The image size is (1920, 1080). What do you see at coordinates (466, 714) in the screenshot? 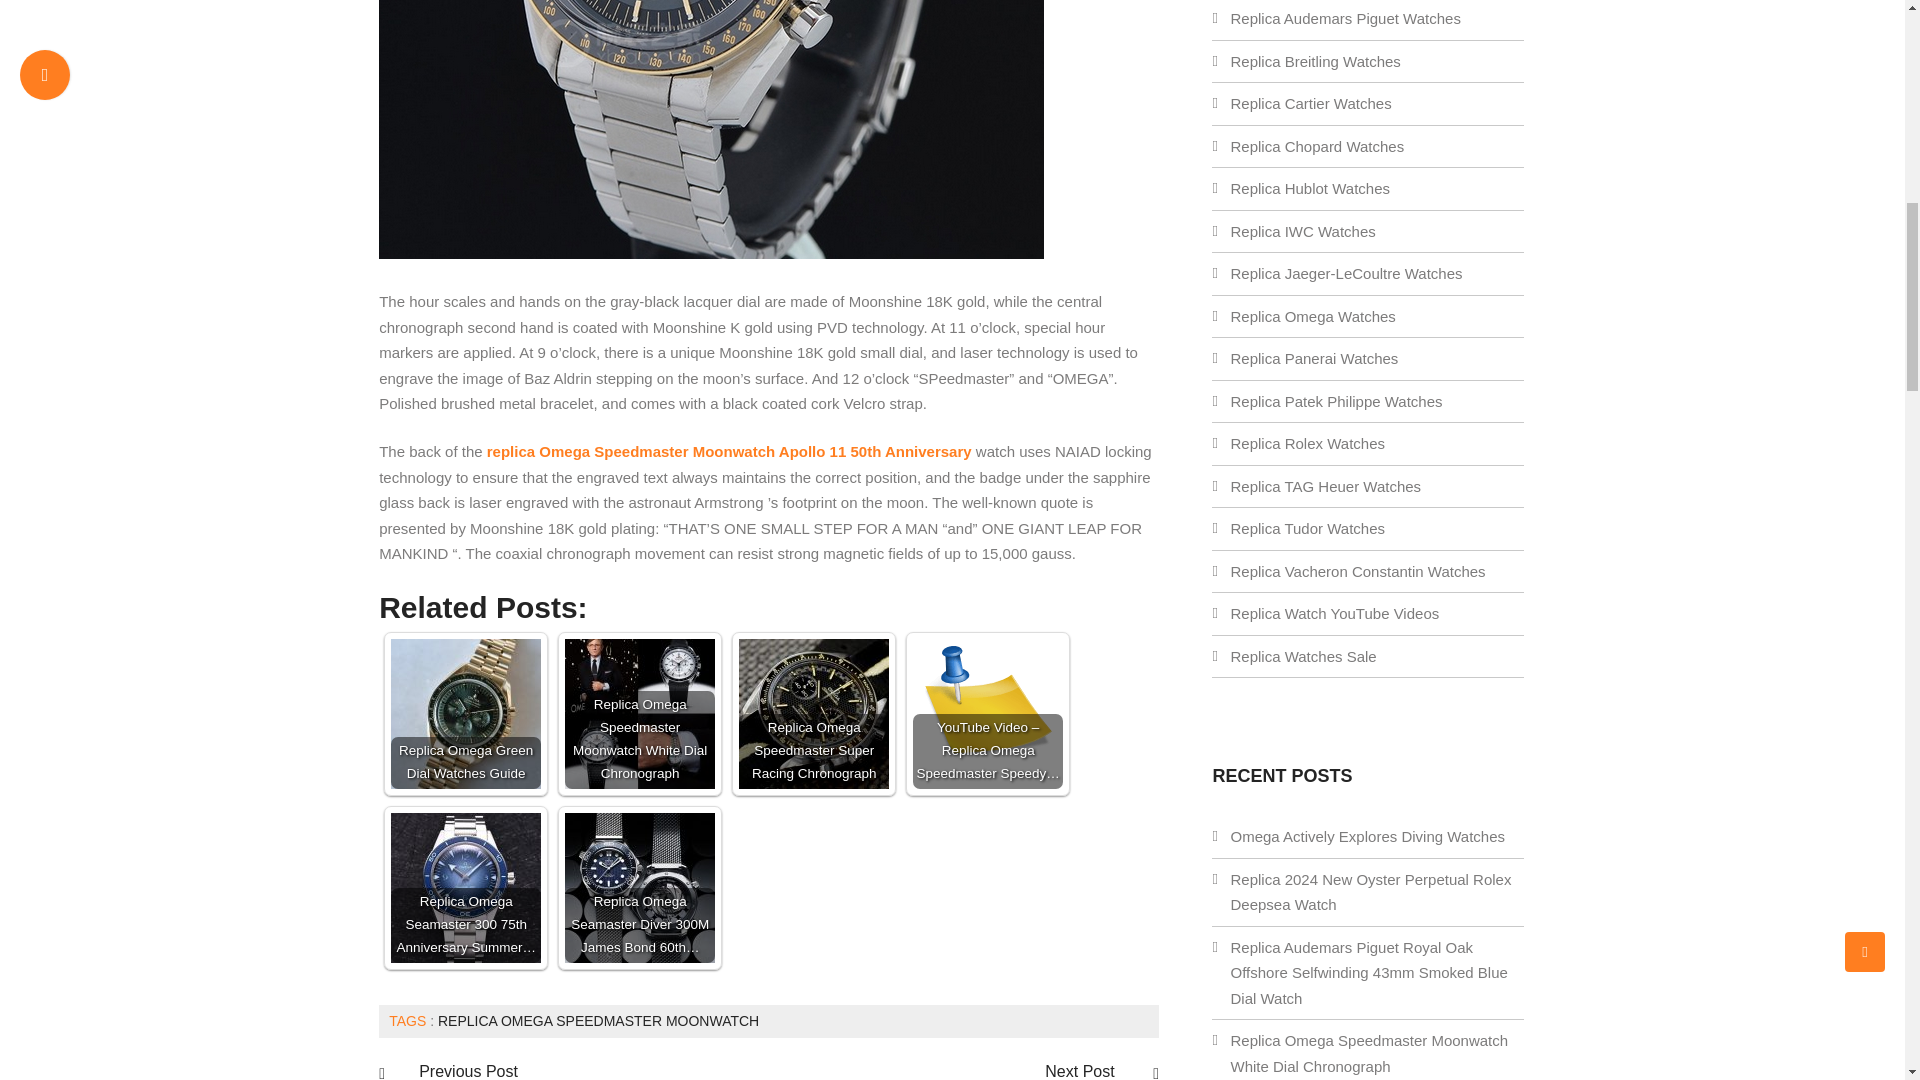
I see `Replica Omega Green Dial Watches Guide` at bounding box center [466, 714].